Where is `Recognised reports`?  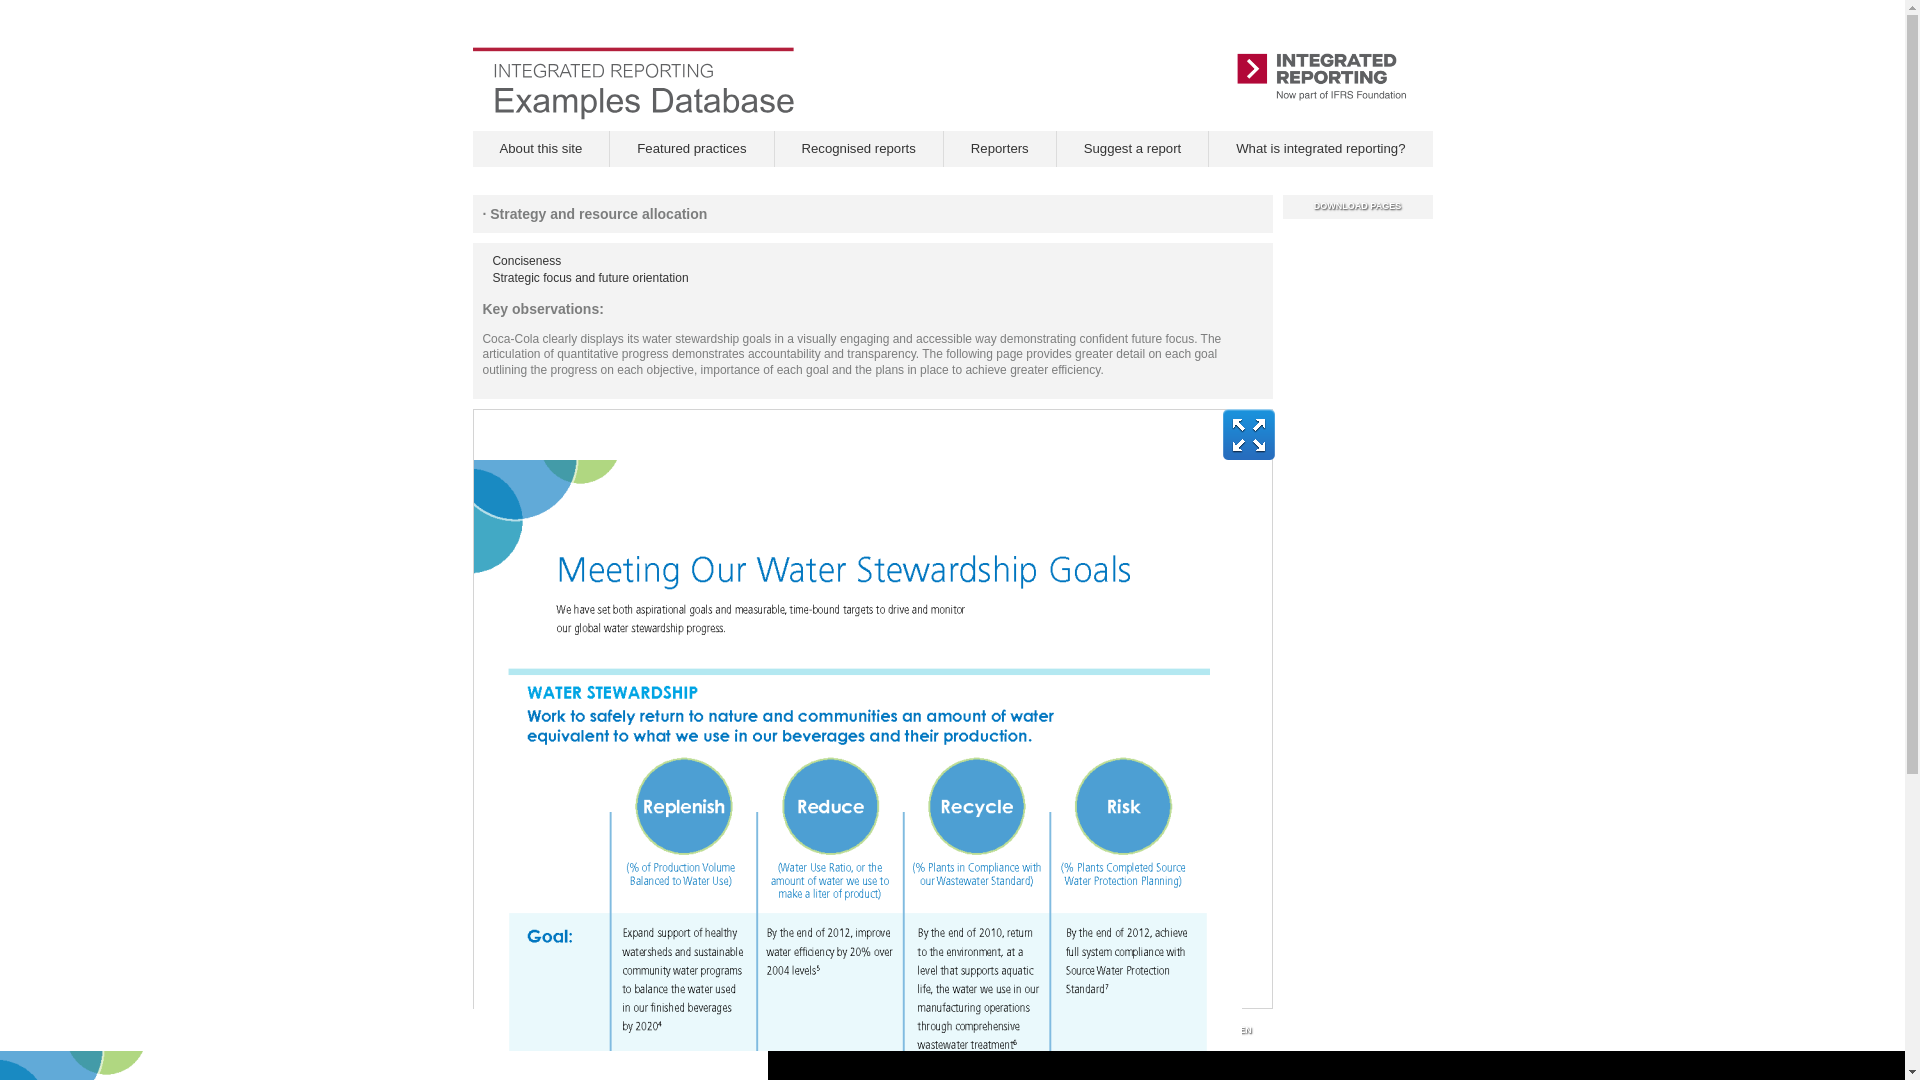 Recognised reports is located at coordinates (858, 148).